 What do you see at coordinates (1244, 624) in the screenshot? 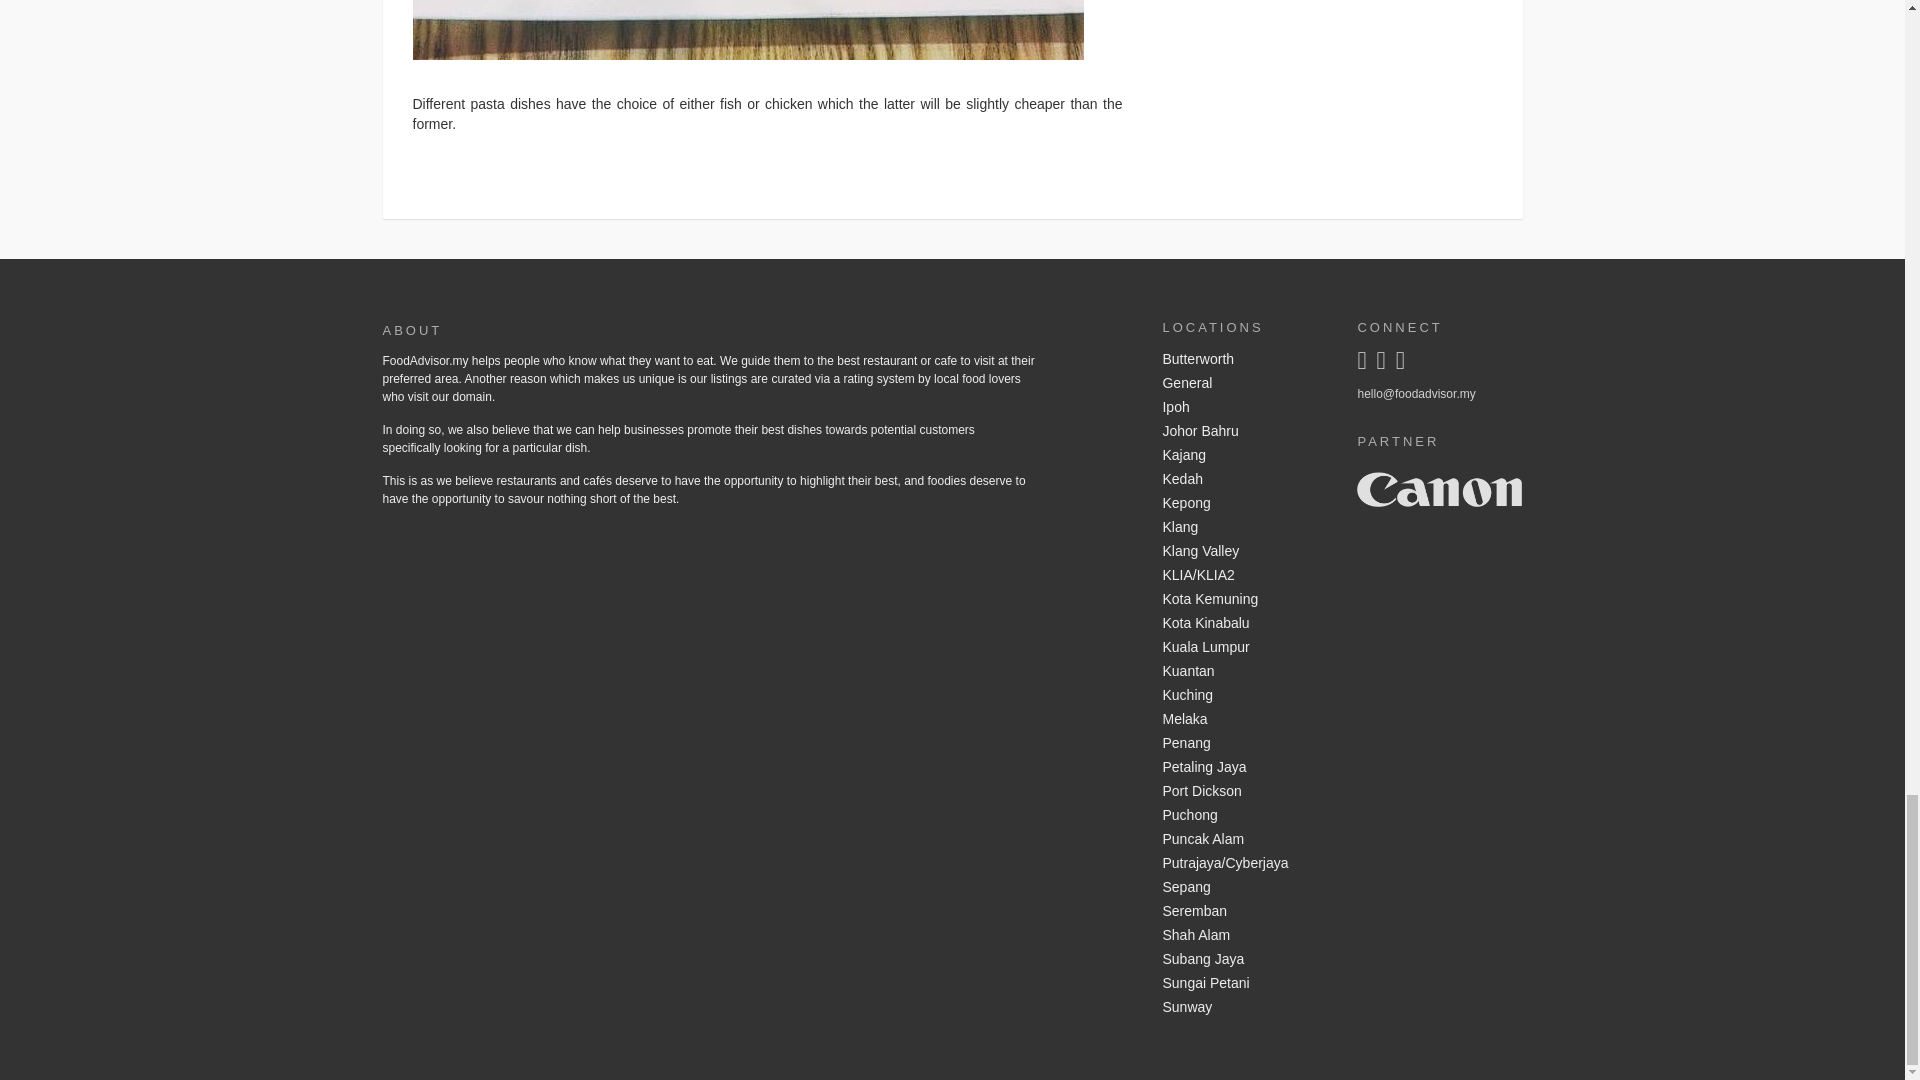
I see `Kota Kinabalu` at bounding box center [1244, 624].